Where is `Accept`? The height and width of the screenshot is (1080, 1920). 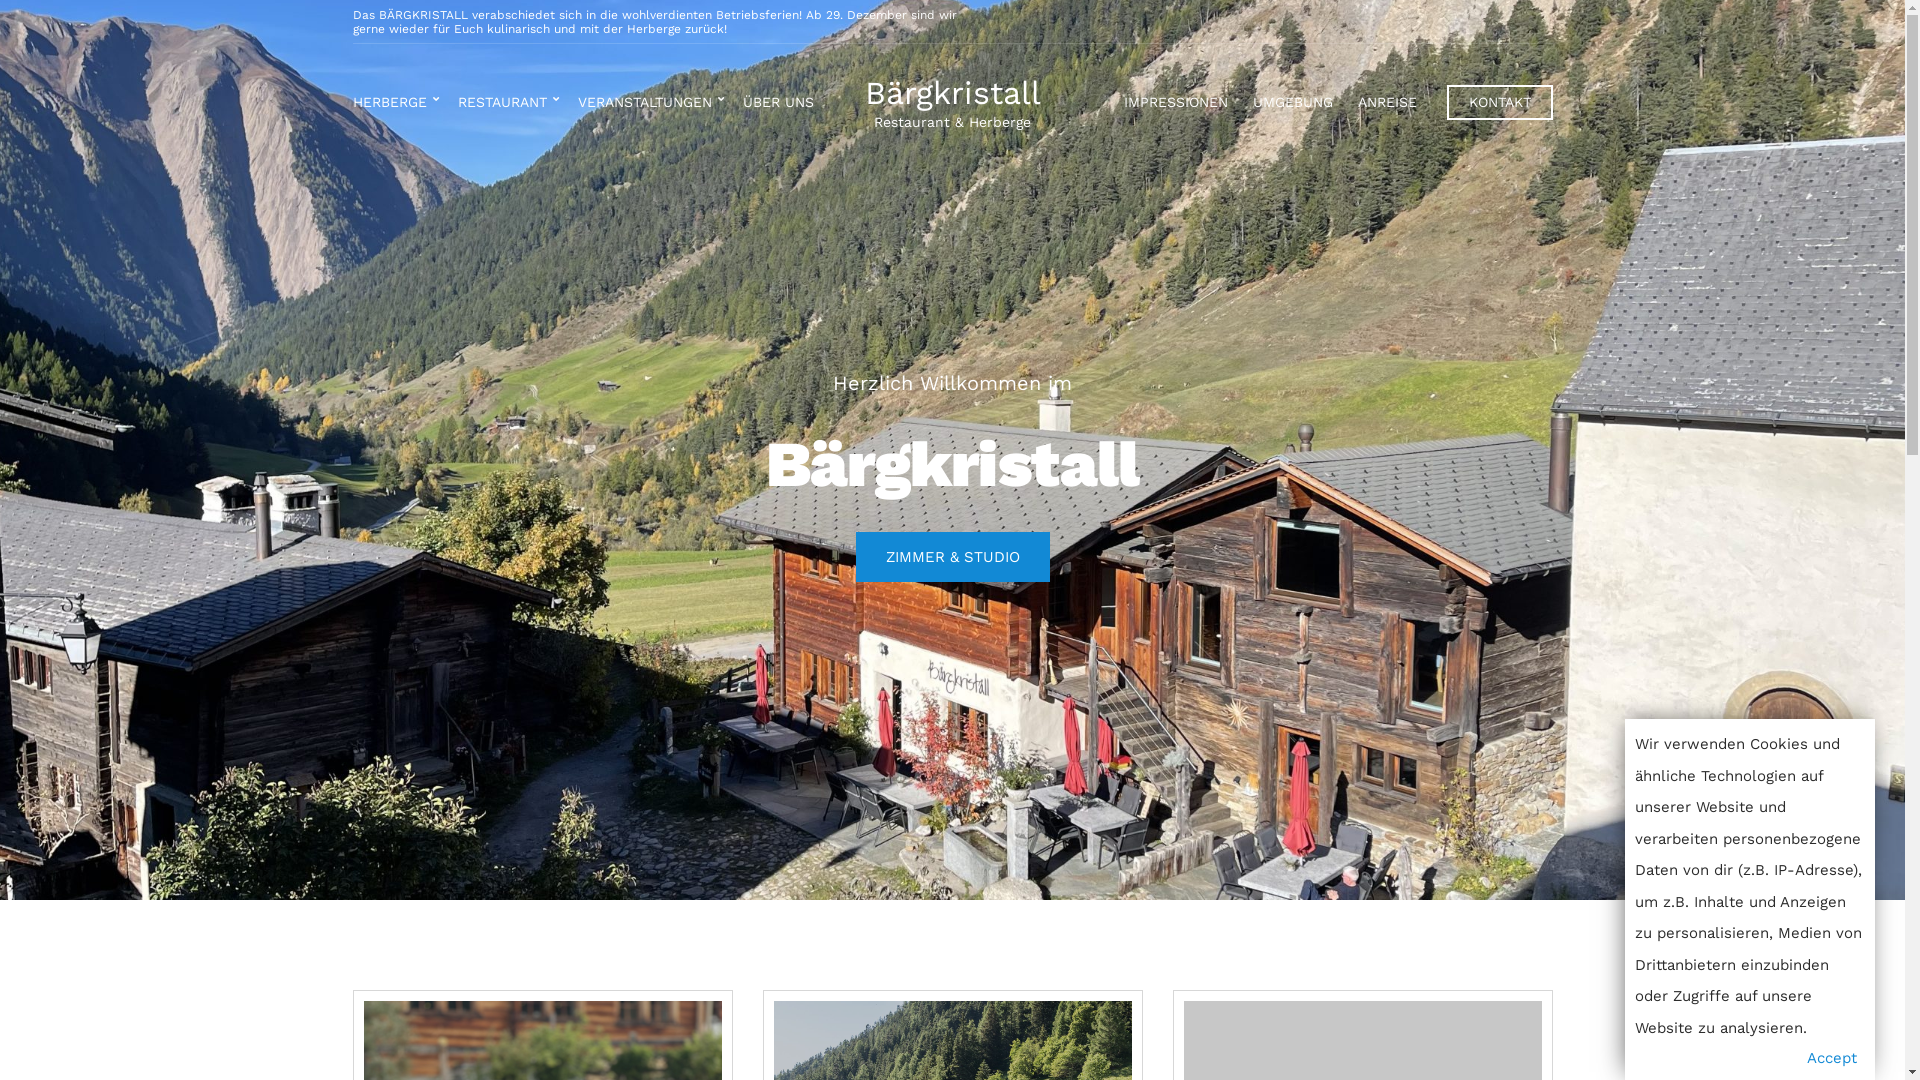
Accept is located at coordinates (1832, 1059).